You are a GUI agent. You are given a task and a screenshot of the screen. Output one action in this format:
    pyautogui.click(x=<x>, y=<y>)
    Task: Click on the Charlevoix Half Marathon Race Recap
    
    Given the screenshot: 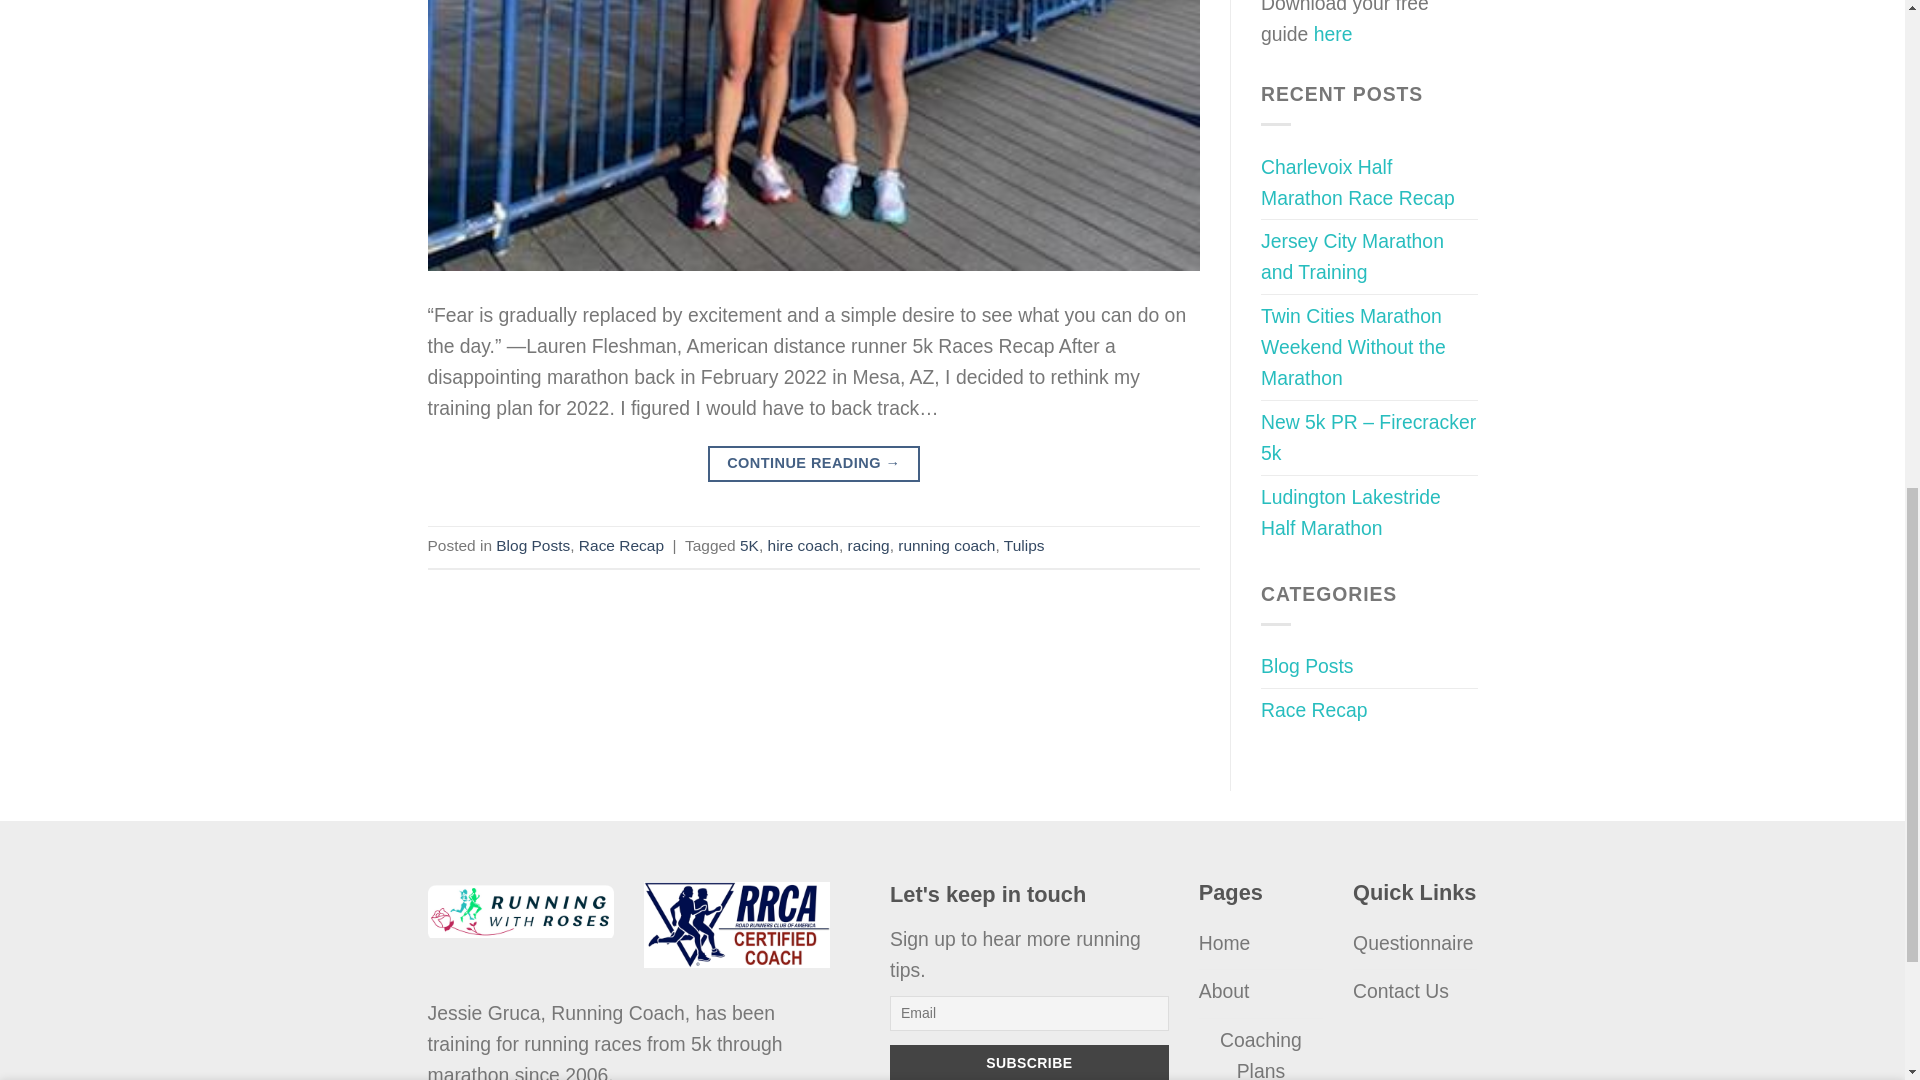 What is the action you would take?
    pyautogui.click(x=1370, y=182)
    